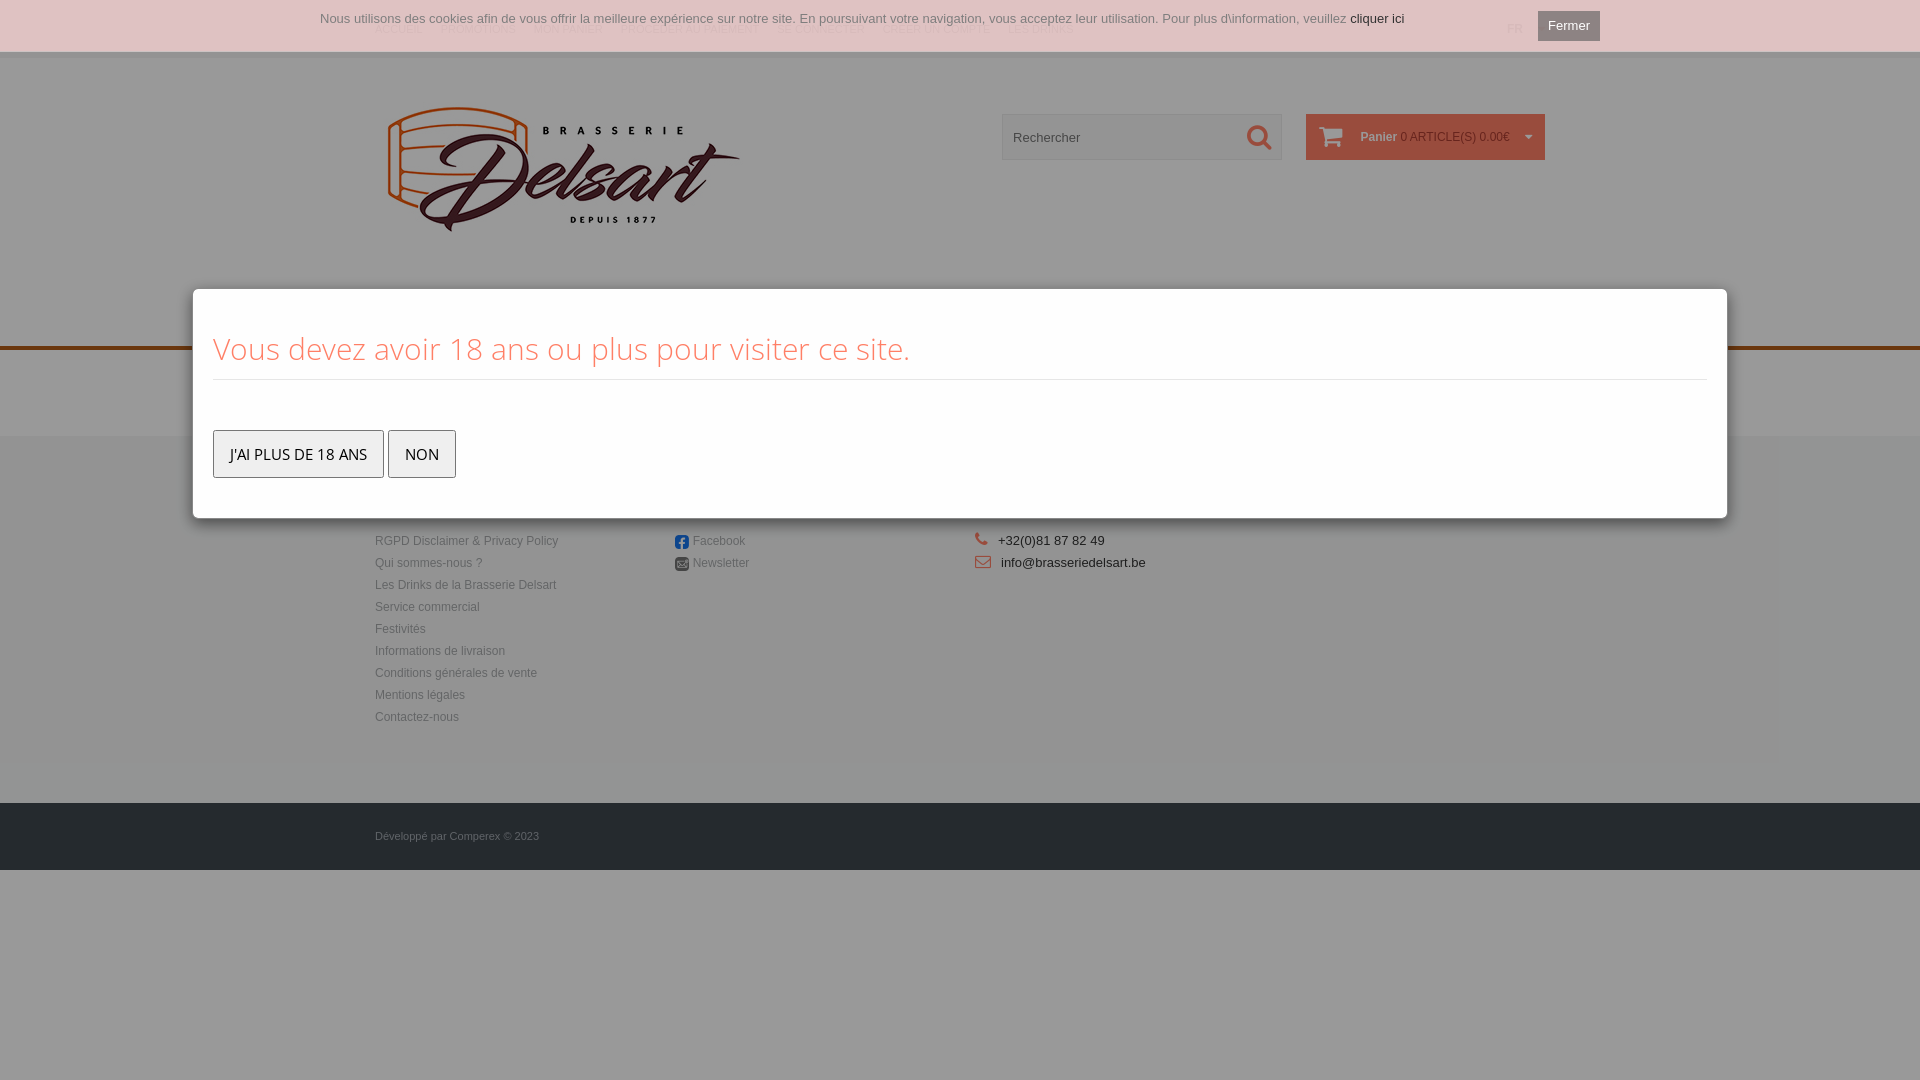 This screenshot has height=1080, width=1920. Describe the element at coordinates (298, 454) in the screenshot. I see `J'AI PLUS DE 18 ANS` at that location.